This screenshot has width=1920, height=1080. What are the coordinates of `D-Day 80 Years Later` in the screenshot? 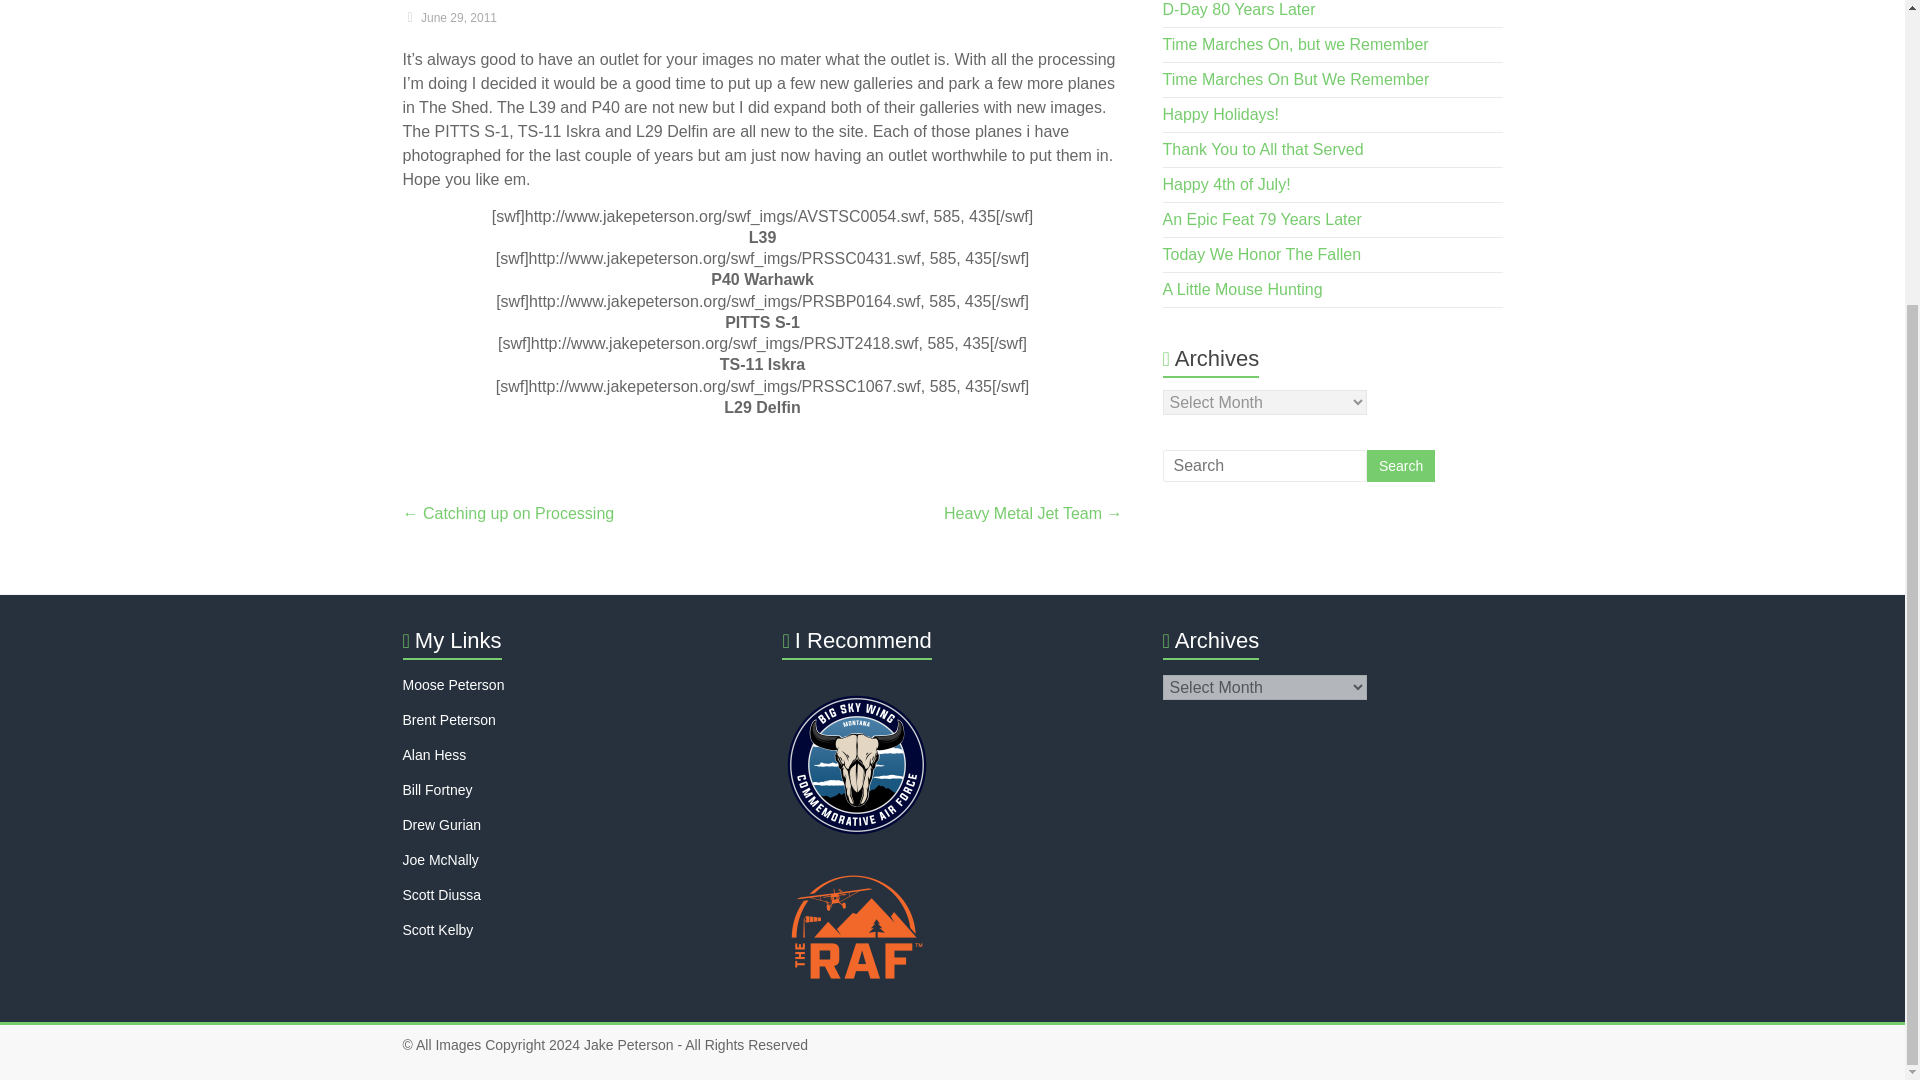 It's located at (1239, 10).